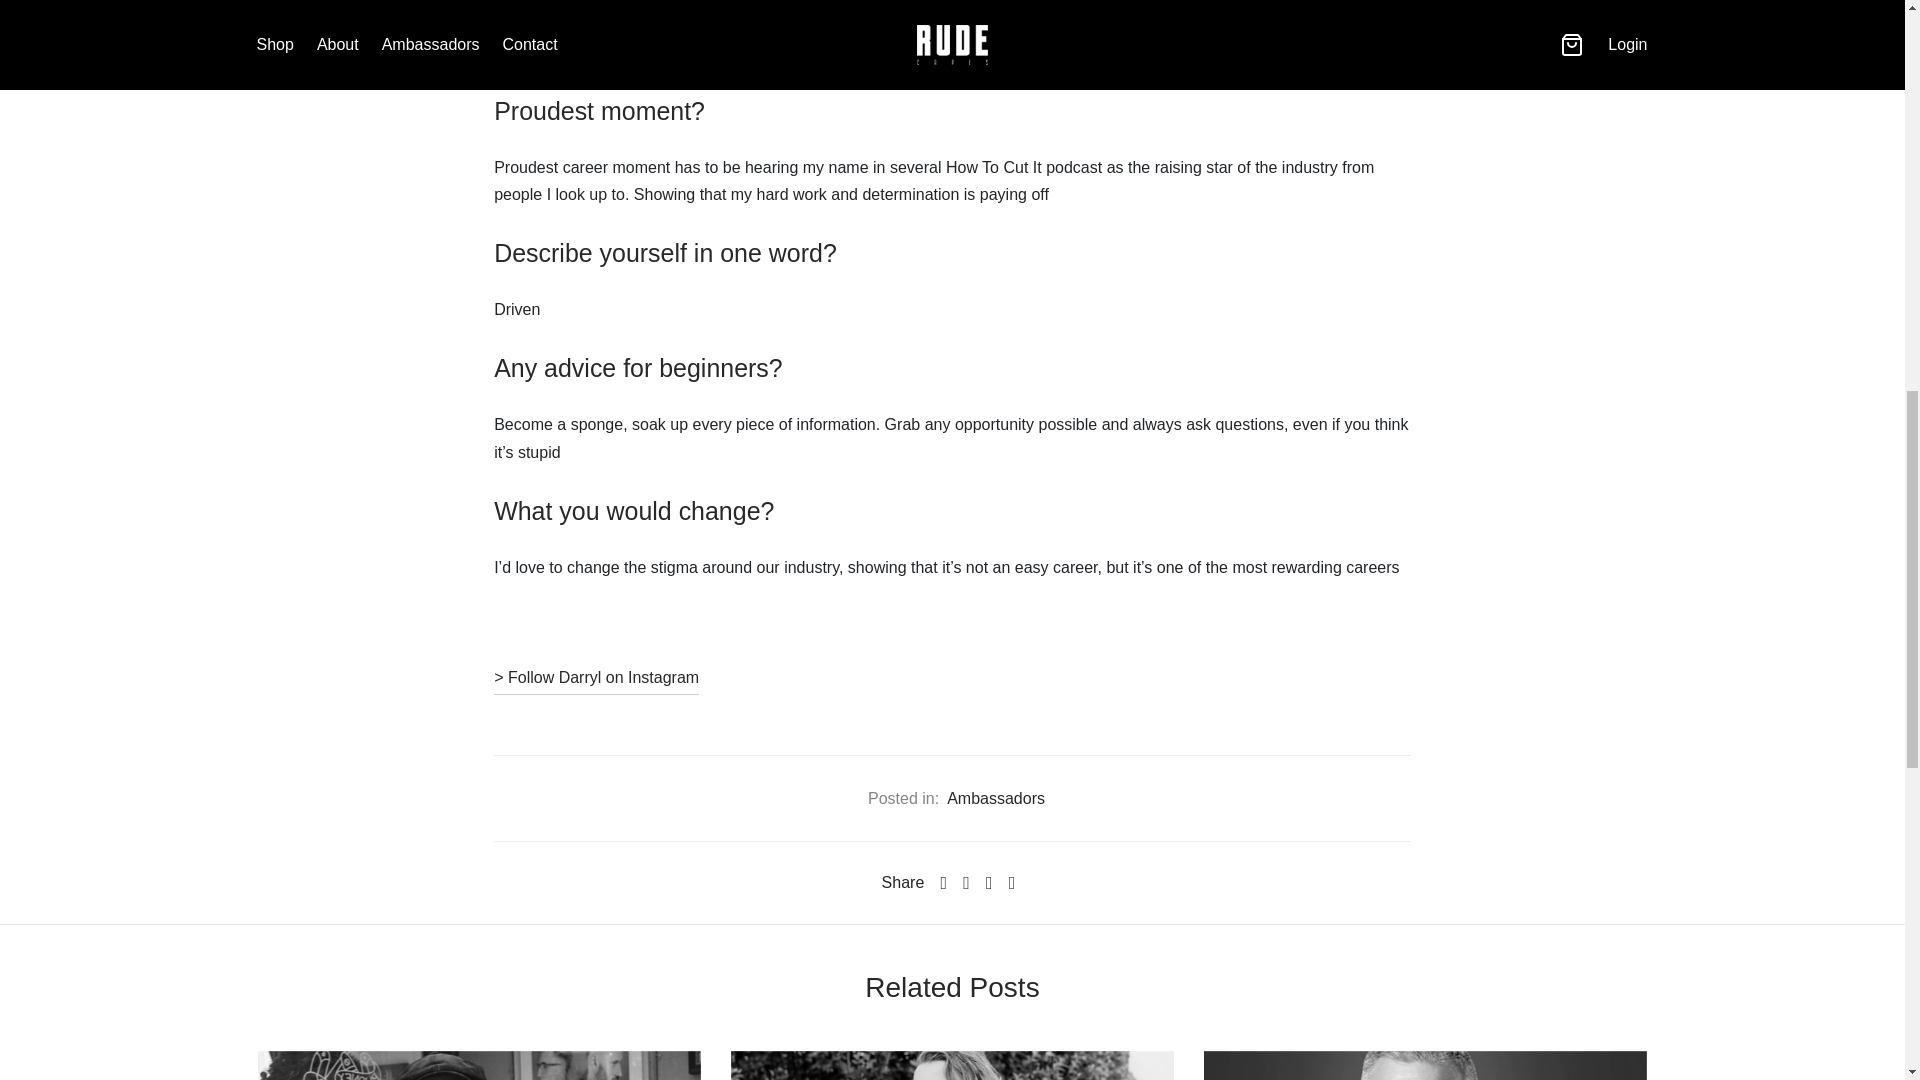 The width and height of the screenshot is (1920, 1080). I want to click on Ambassadors, so click(995, 798).